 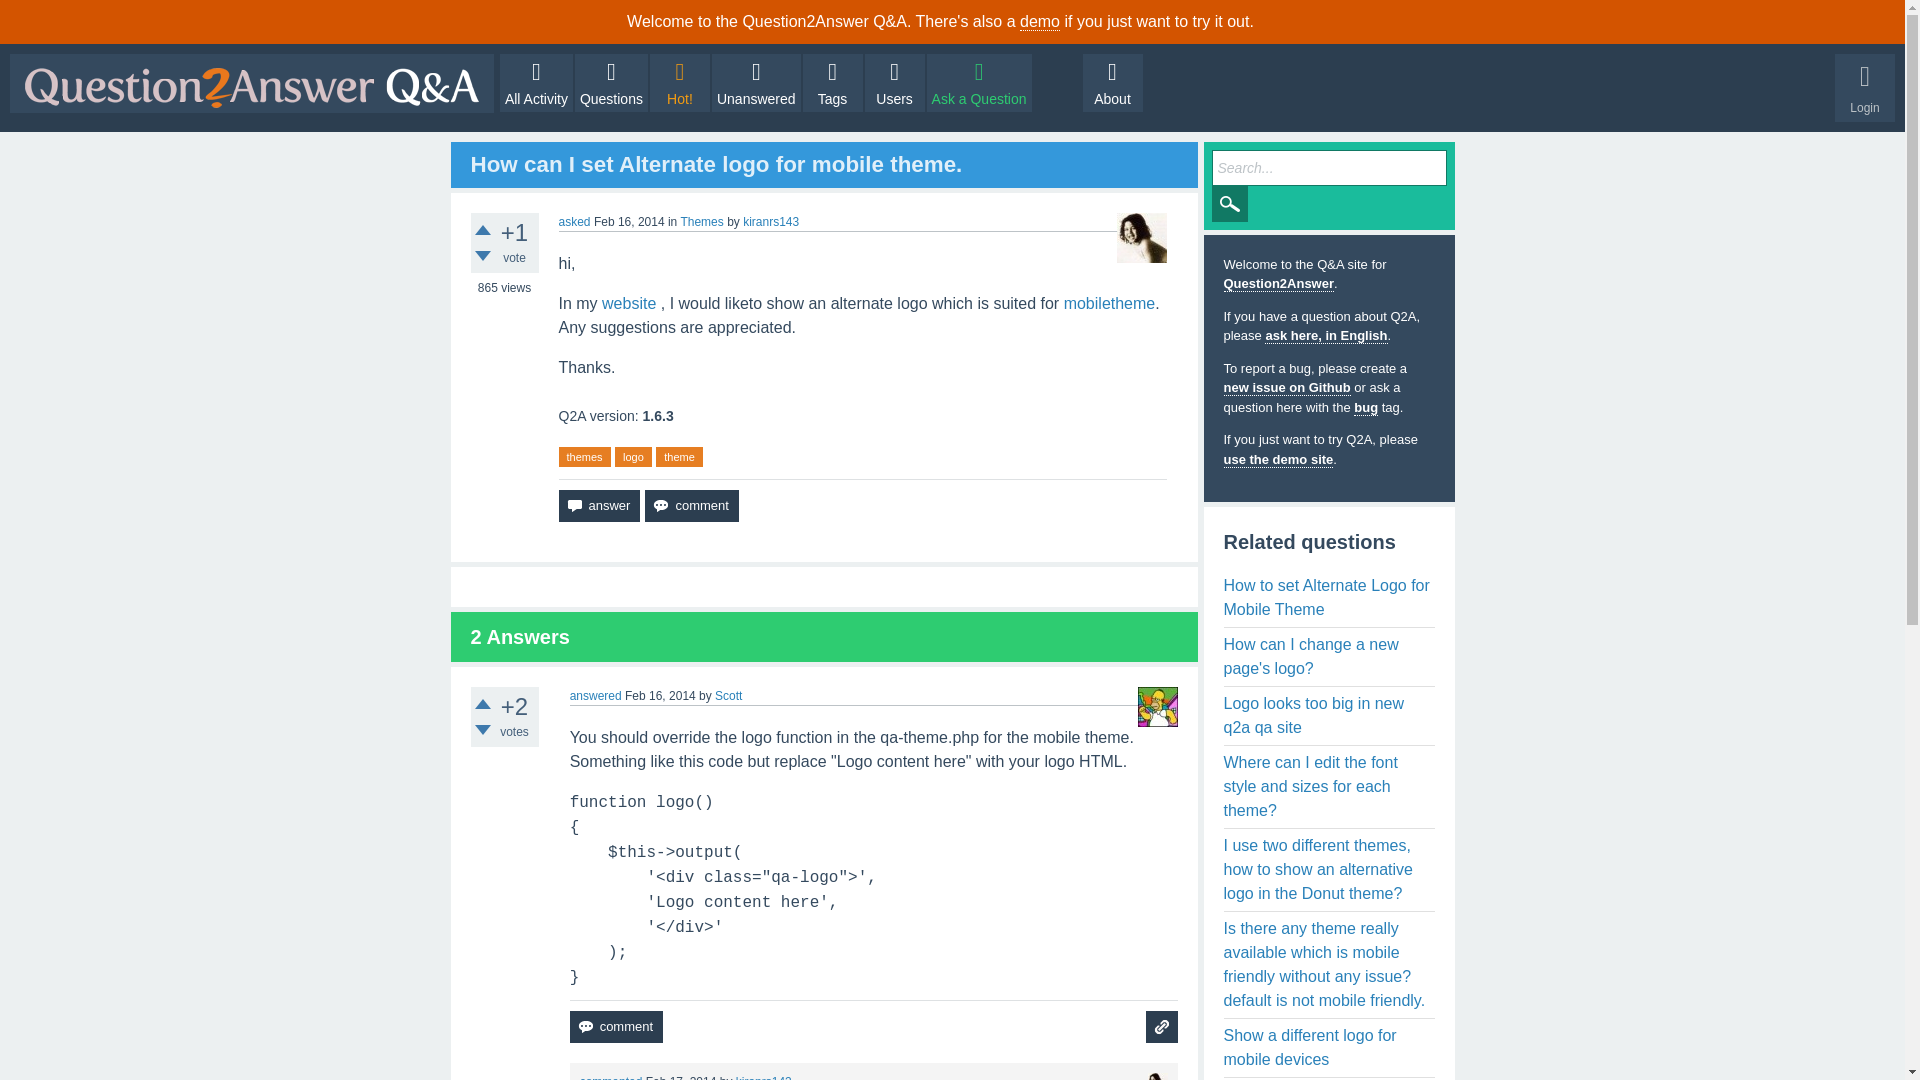 What do you see at coordinates (770, 221) in the screenshot?
I see `kiranrs143` at bounding box center [770, 221].